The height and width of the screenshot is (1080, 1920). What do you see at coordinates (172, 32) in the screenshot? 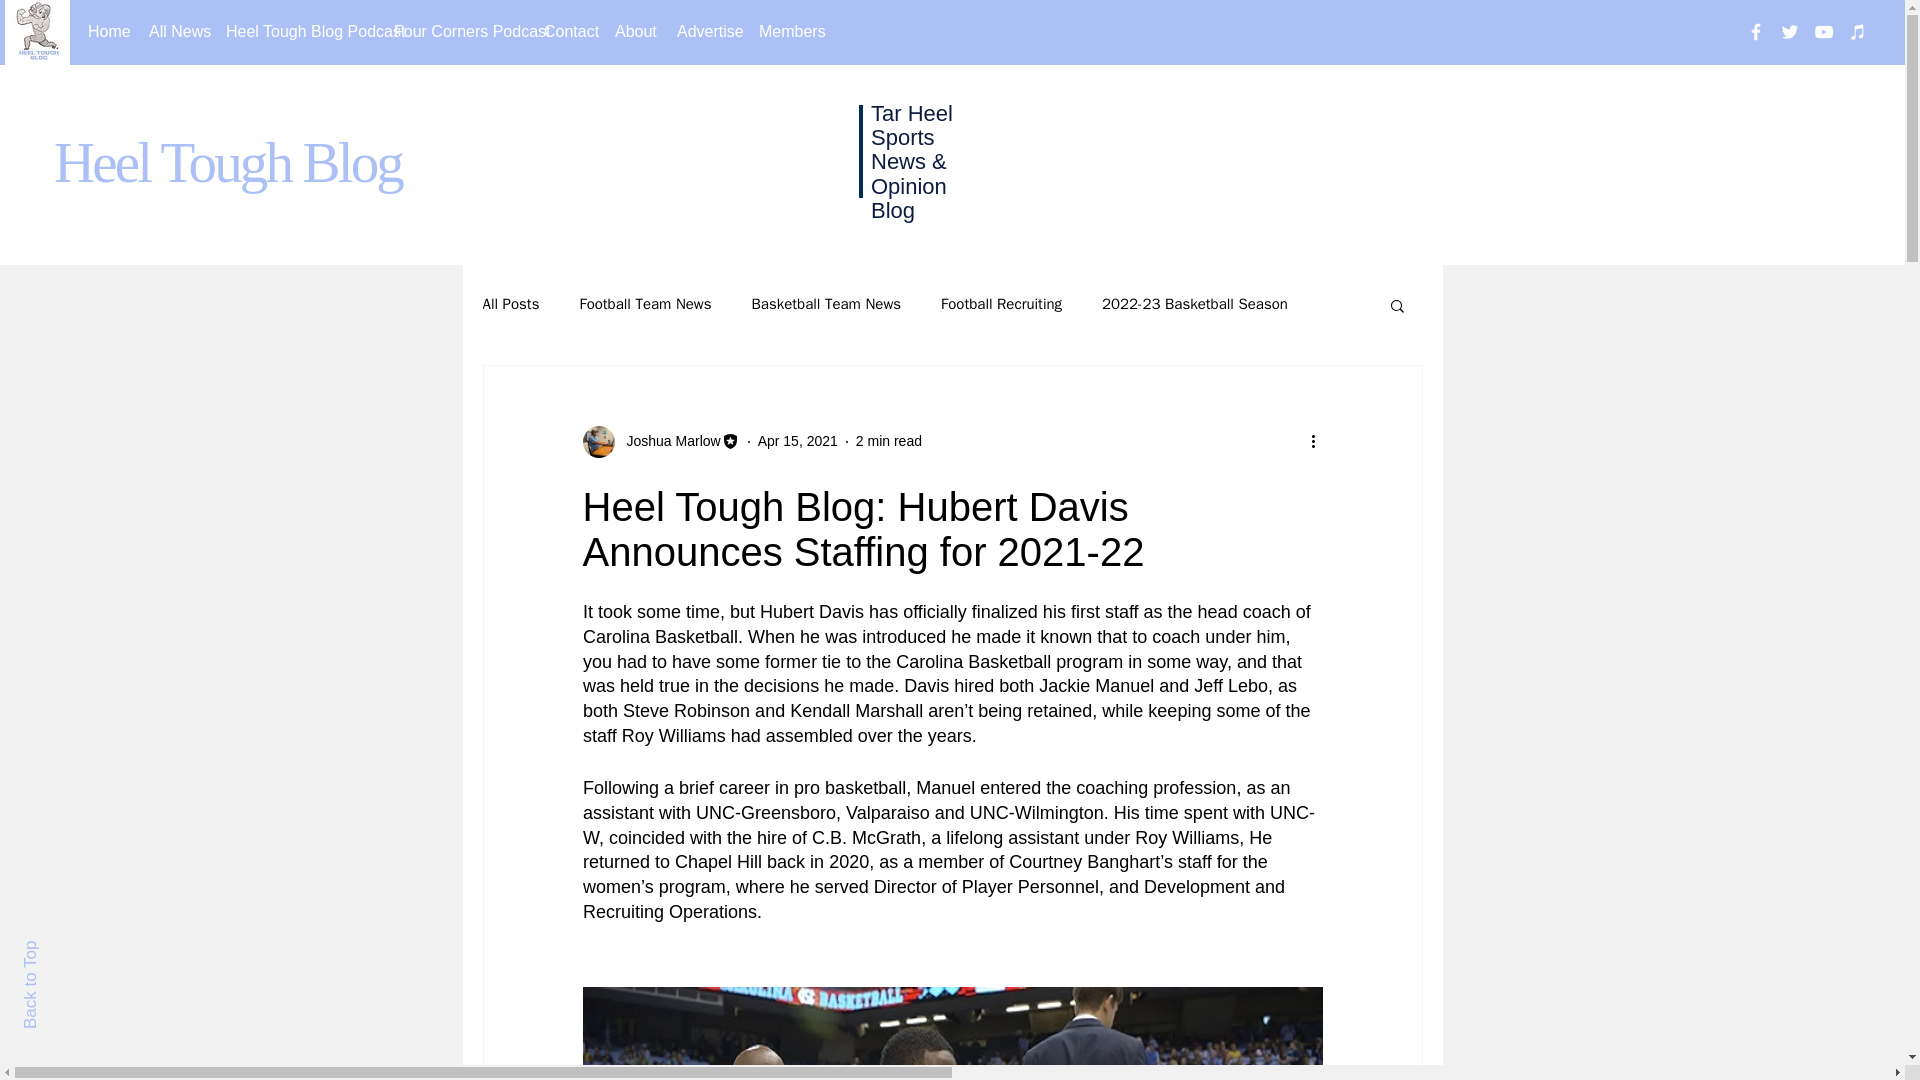
I see `All News` at bounding box center [172, 32].